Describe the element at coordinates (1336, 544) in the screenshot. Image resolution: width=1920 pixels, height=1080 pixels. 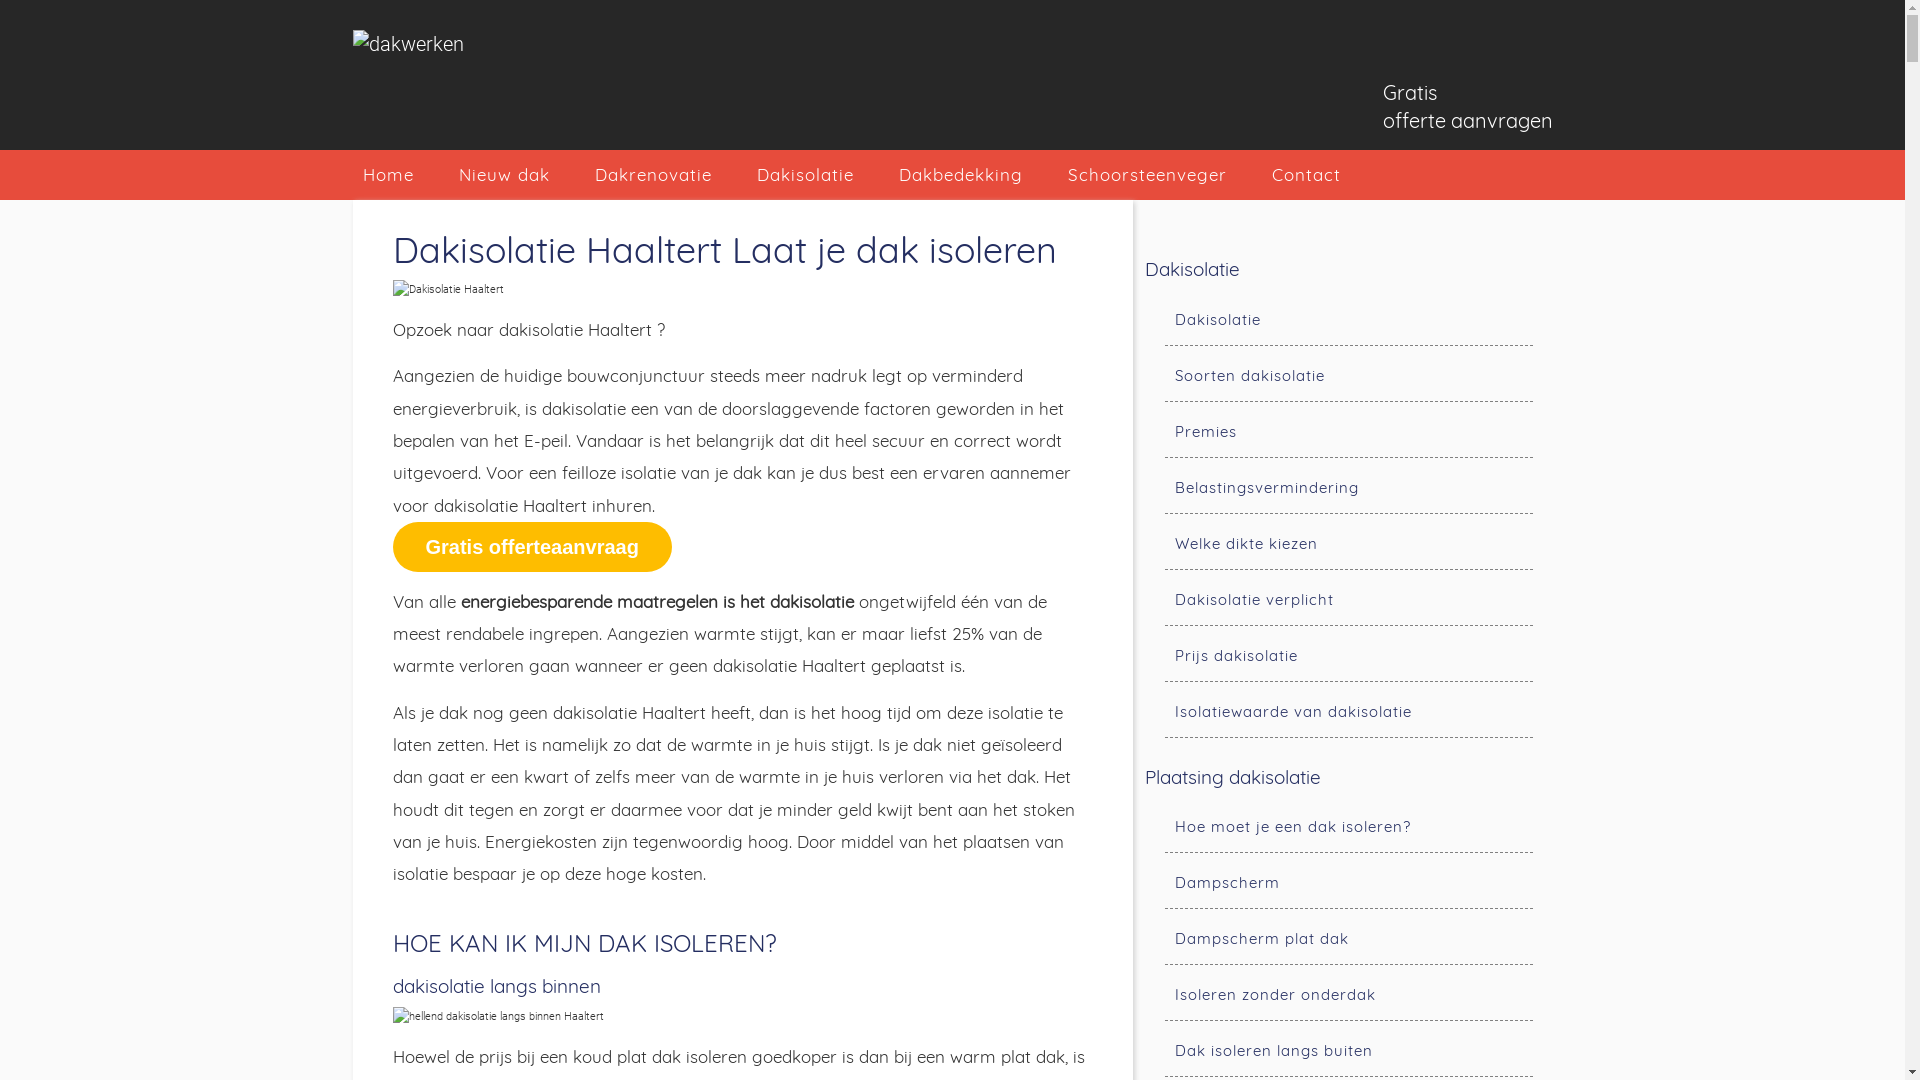
I see `Welke dikte kiezen` at that location.